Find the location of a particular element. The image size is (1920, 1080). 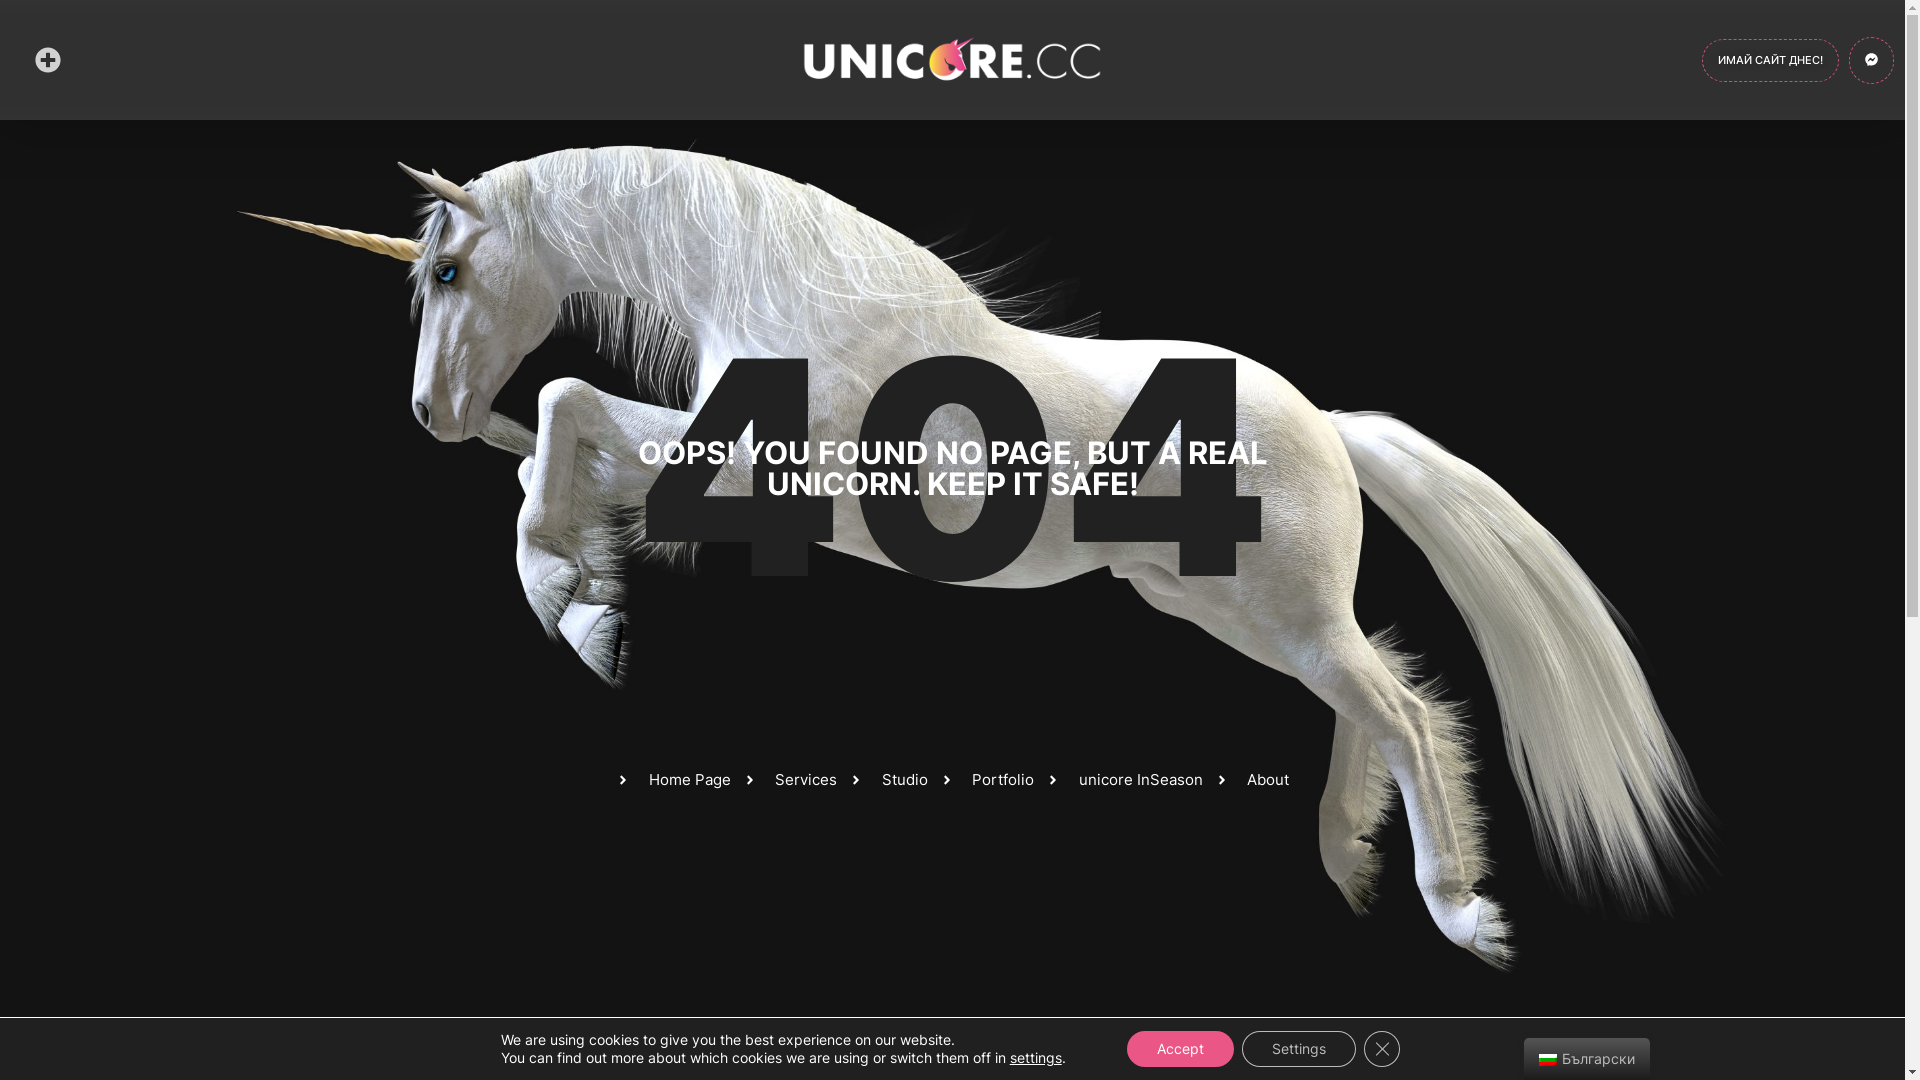

unicore InSeason is located at coordinates (1124, 780).